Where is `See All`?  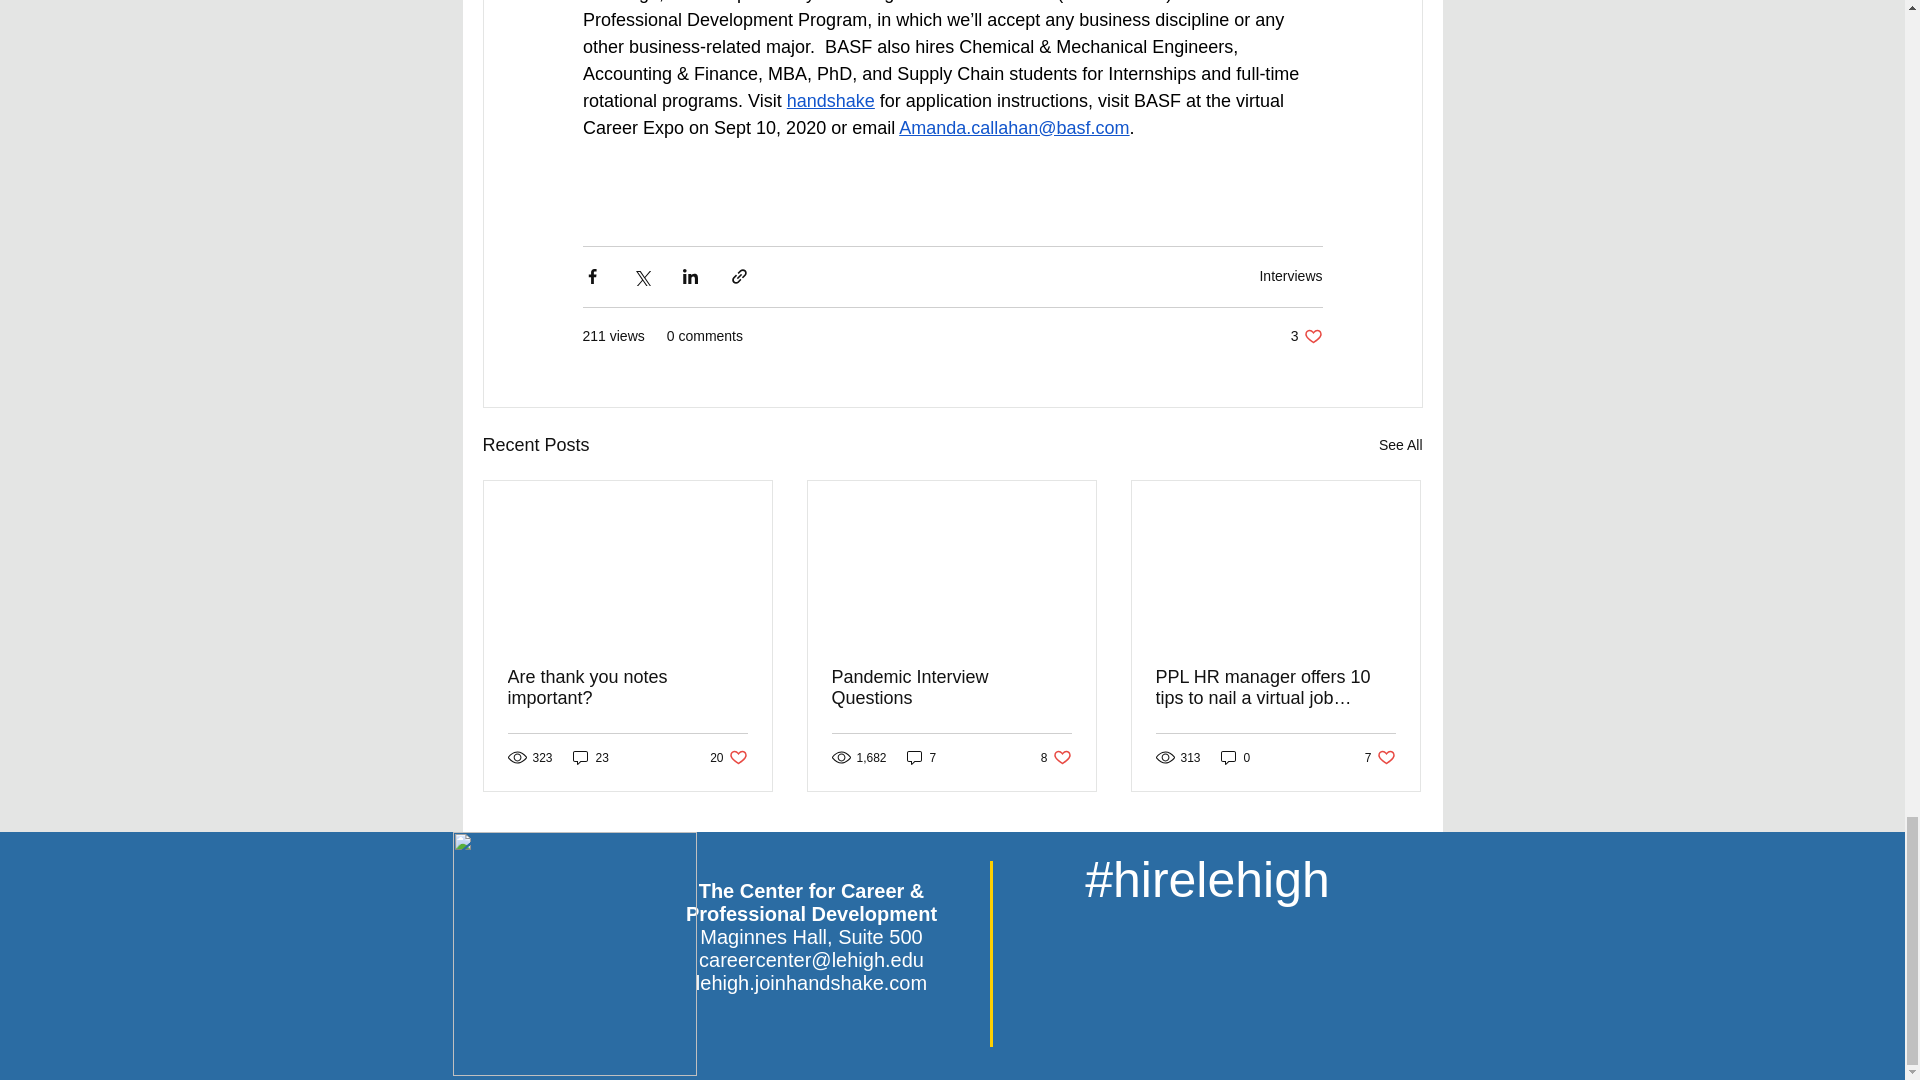
See All is located at coordinates (1400, 445).